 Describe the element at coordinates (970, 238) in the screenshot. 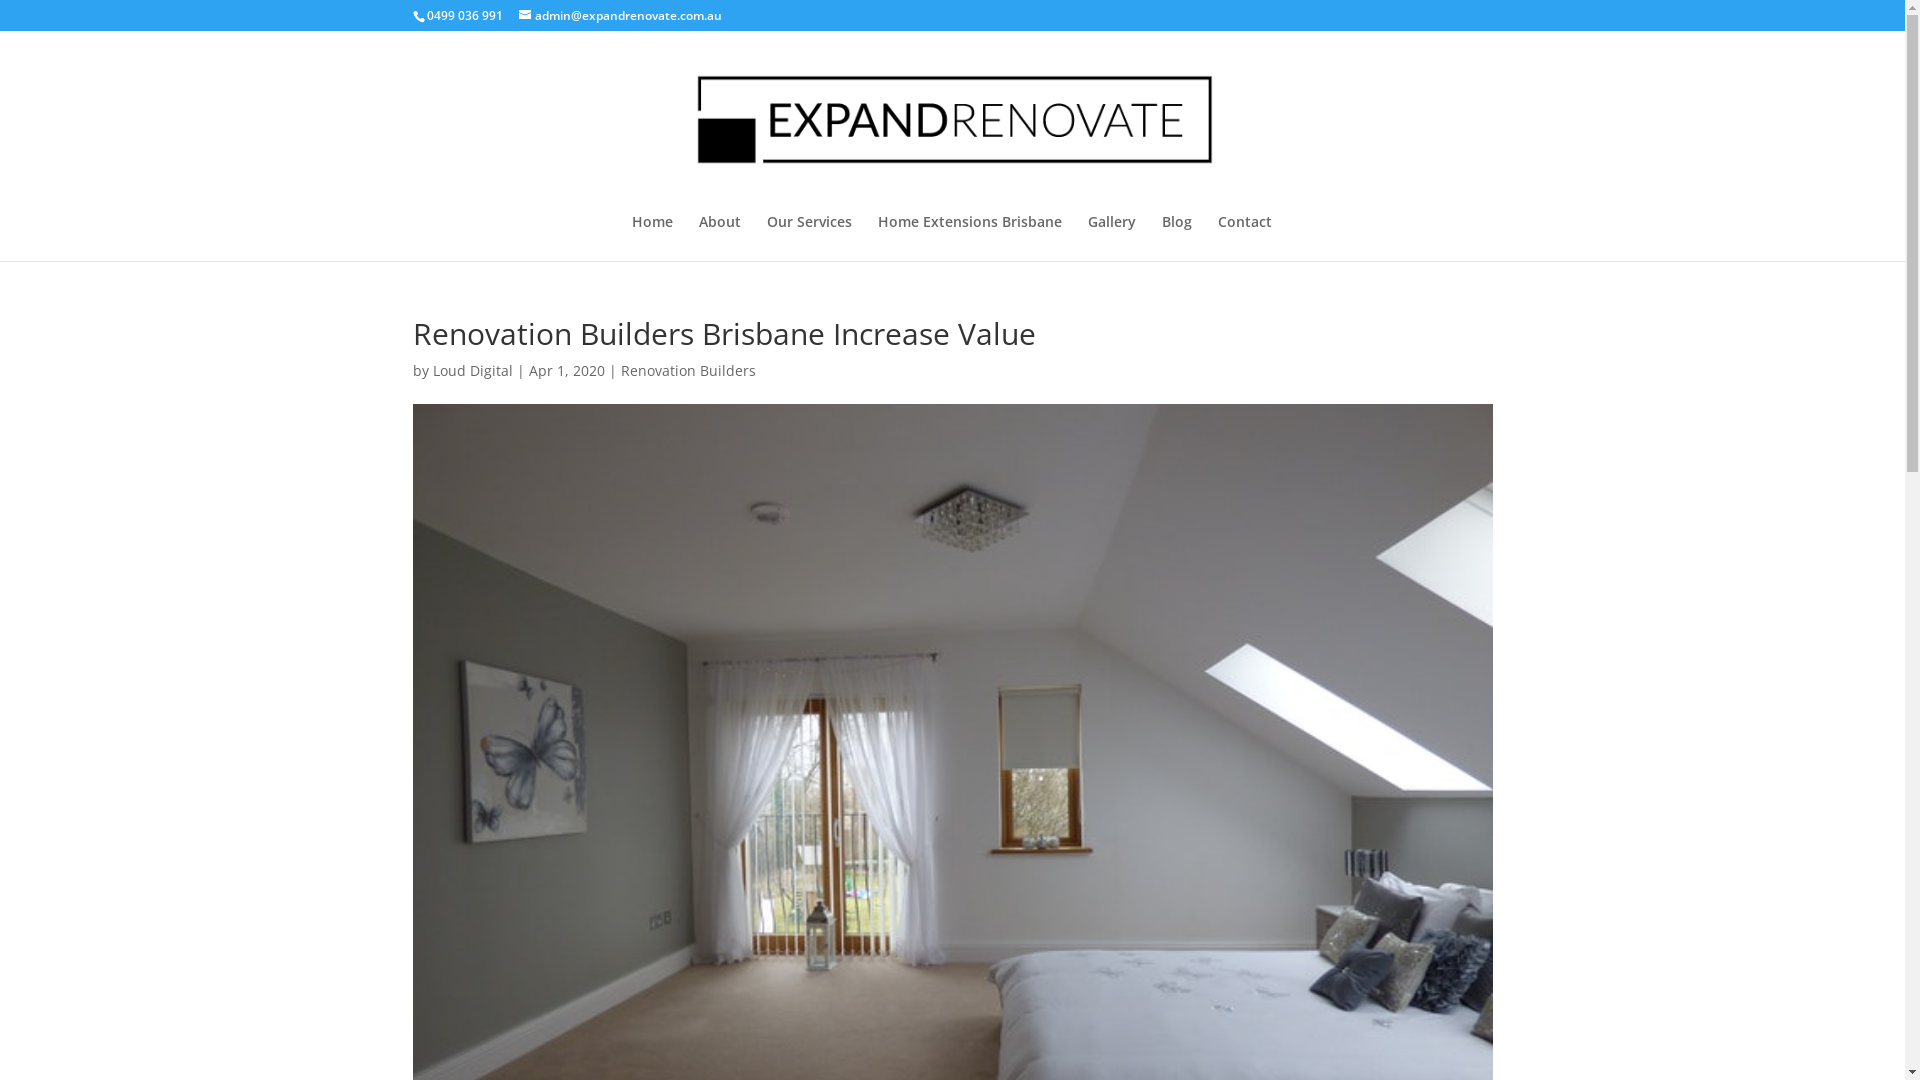

I see `Home Extensions Brisbane` at that location.